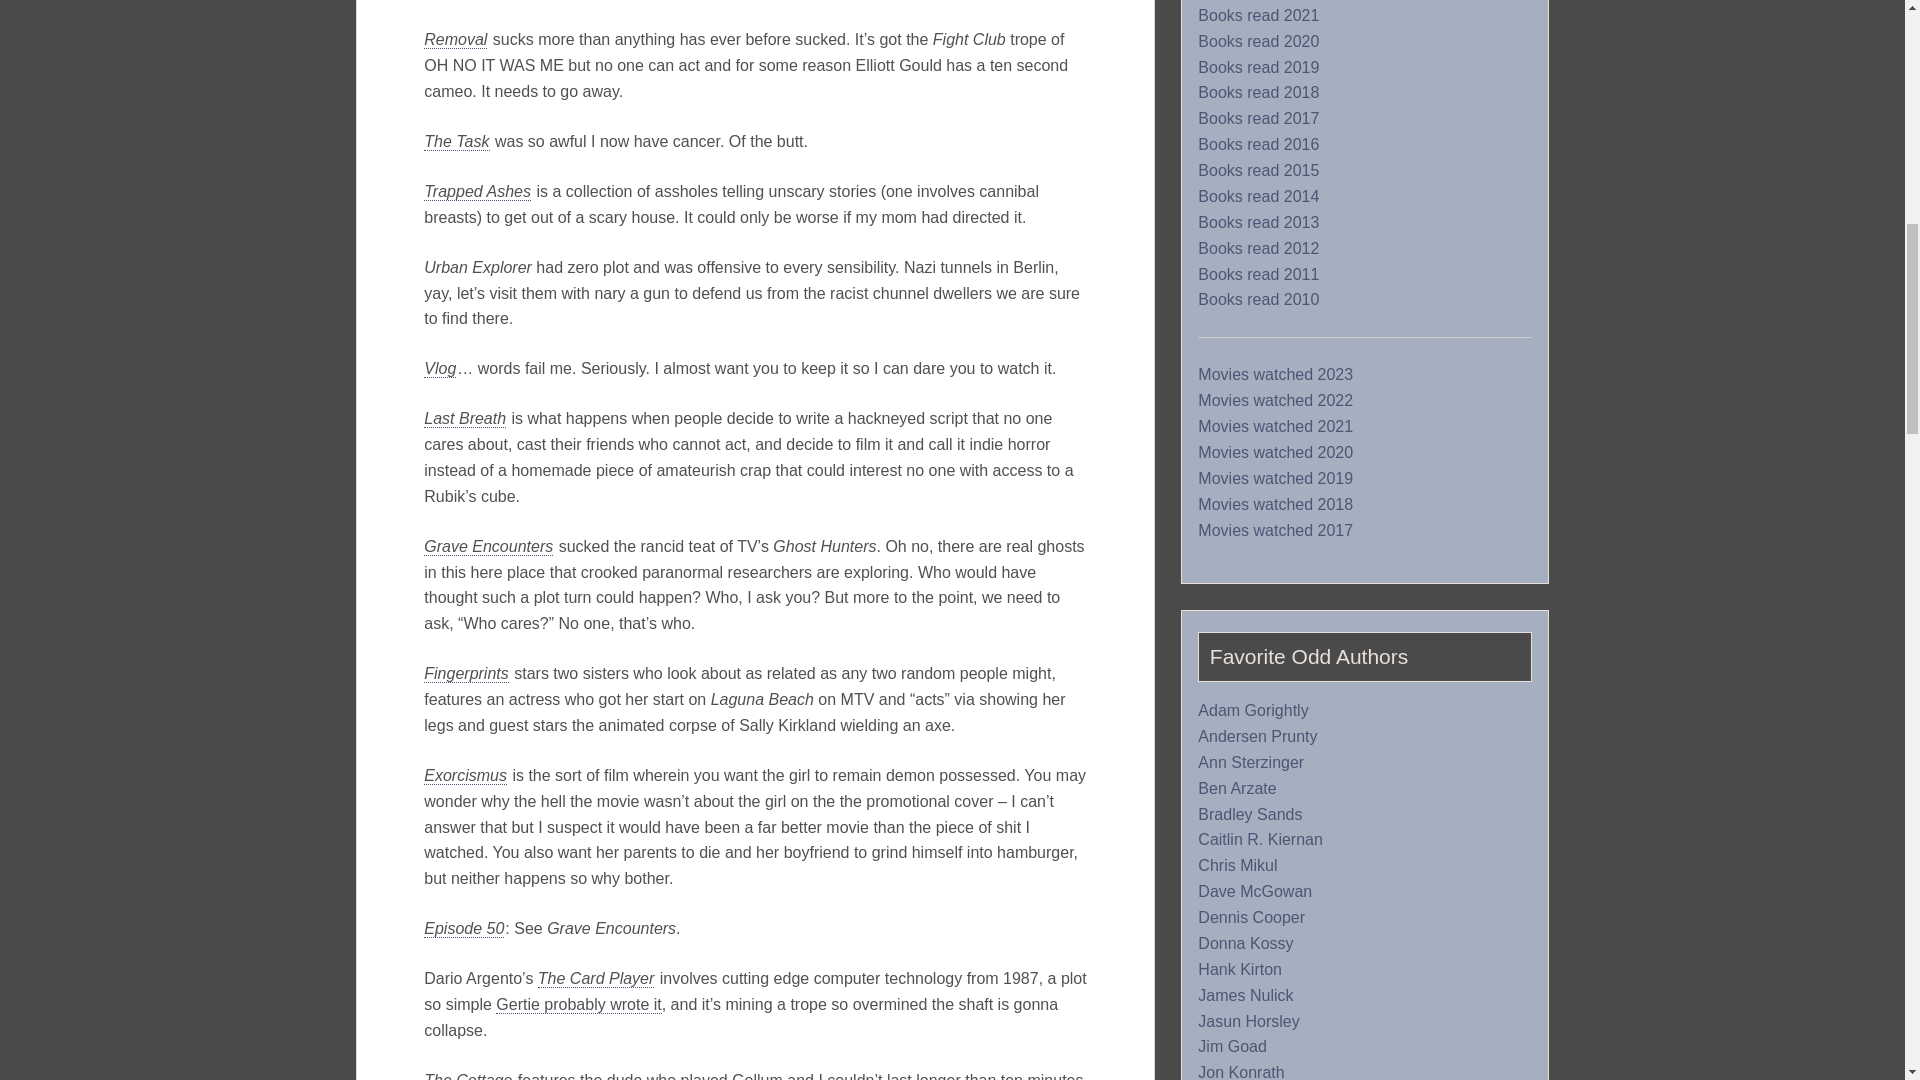  I want to click on Episode 50, so click(464, 929).